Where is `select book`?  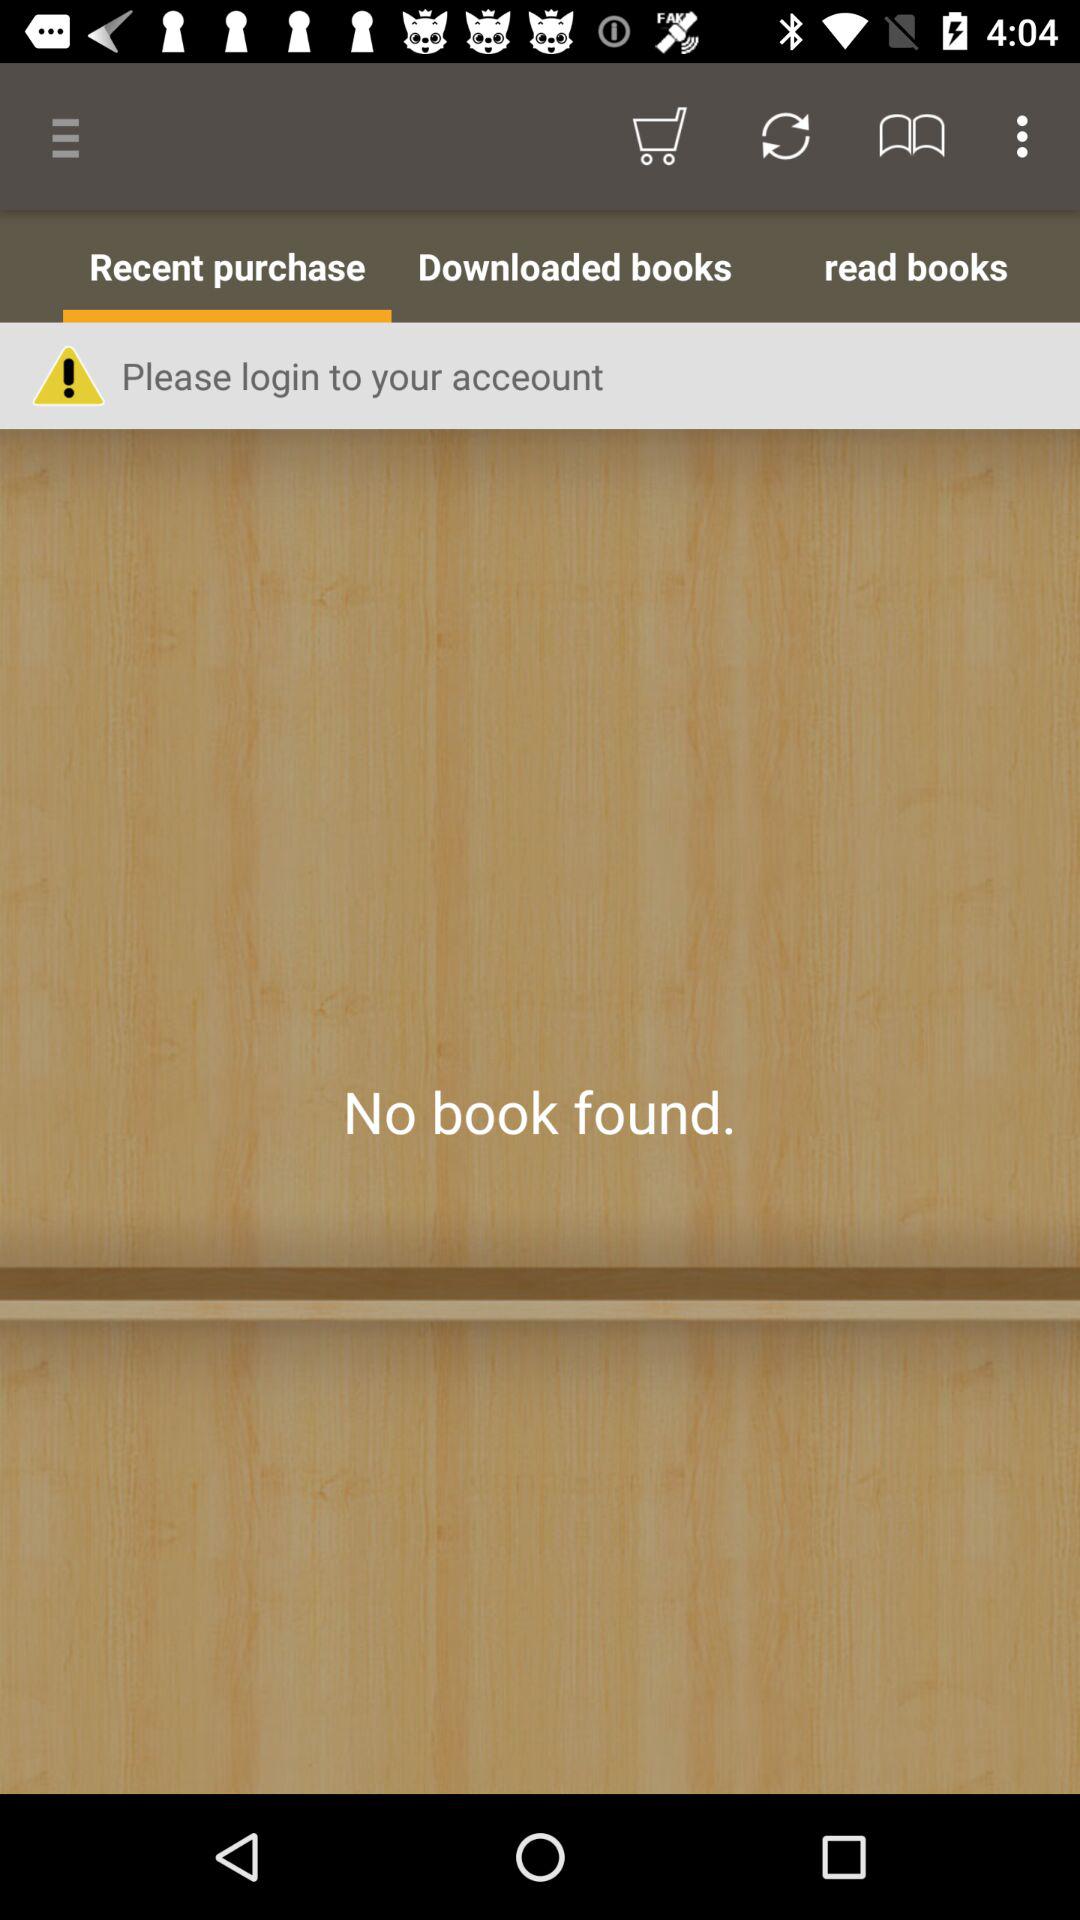
select book is located at coordinates (540, 1112).